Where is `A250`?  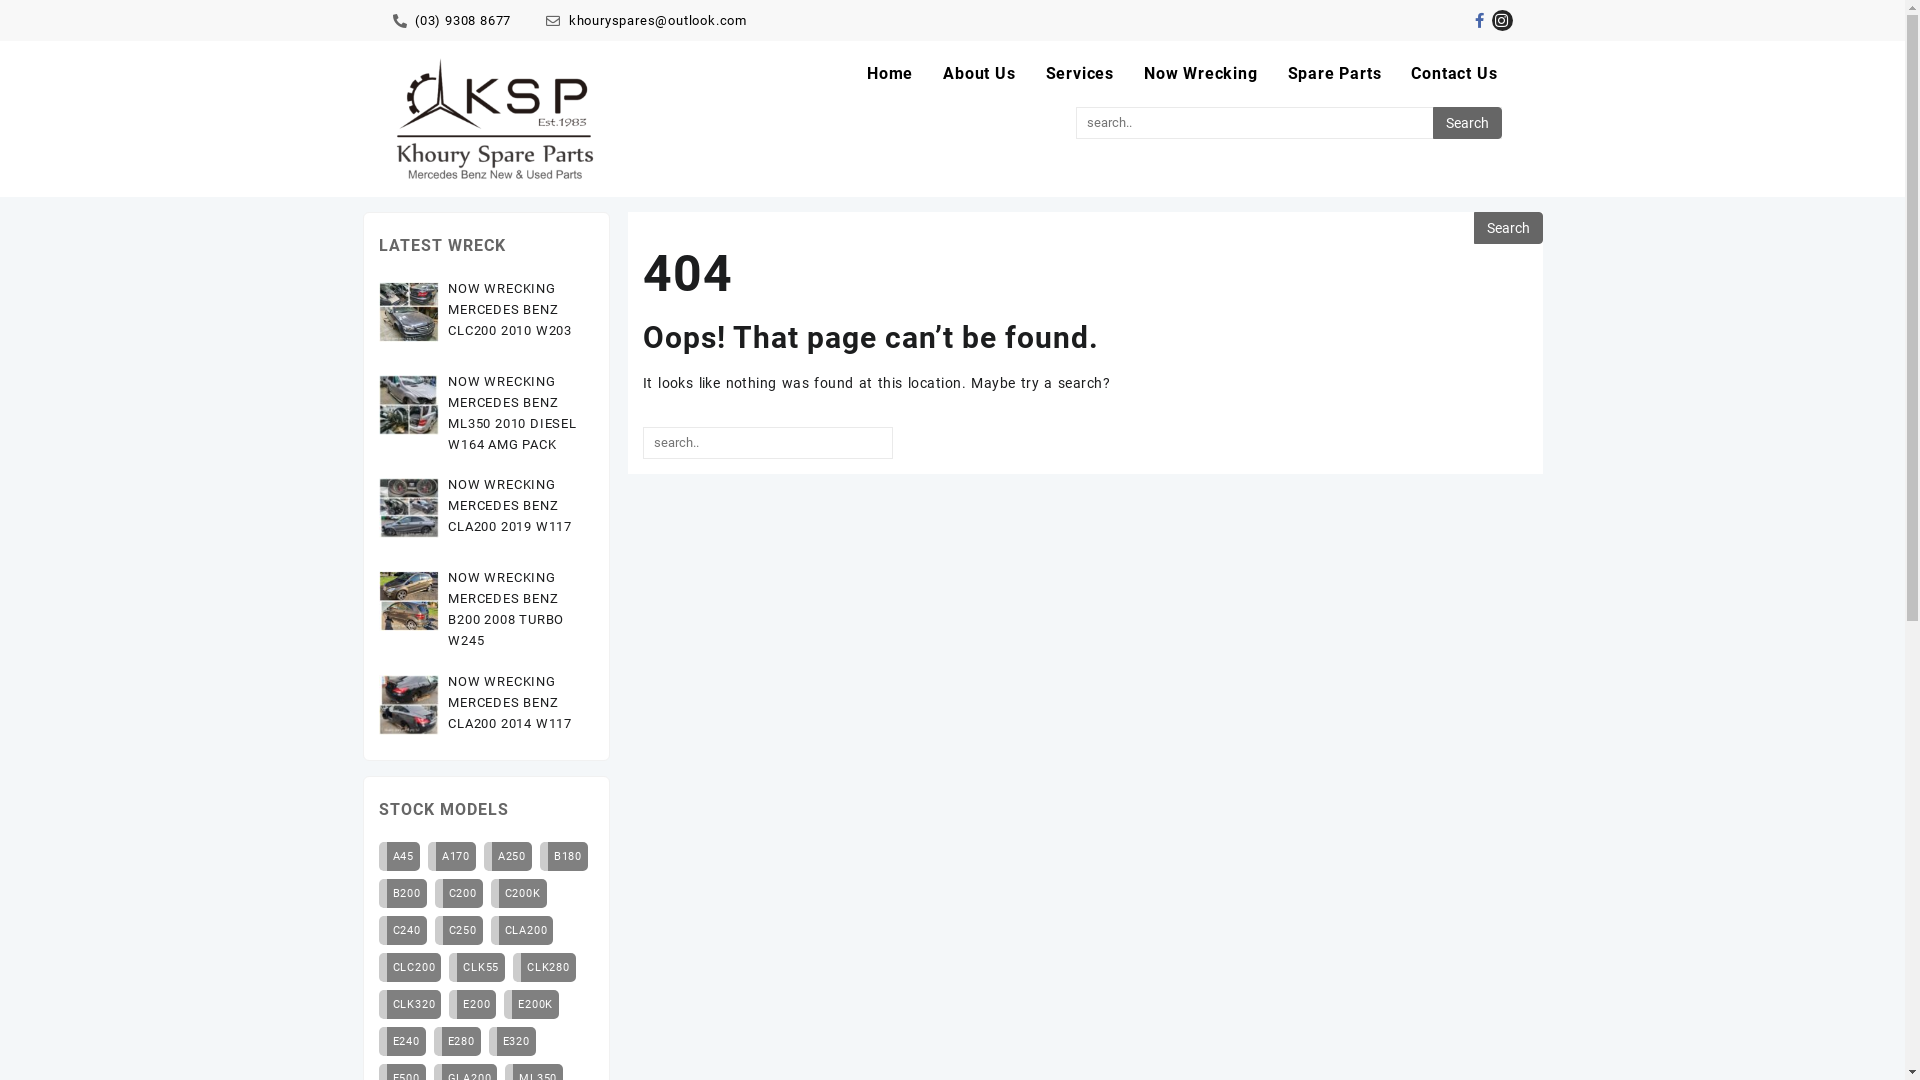 A250 is located at coordinates (508, 856).